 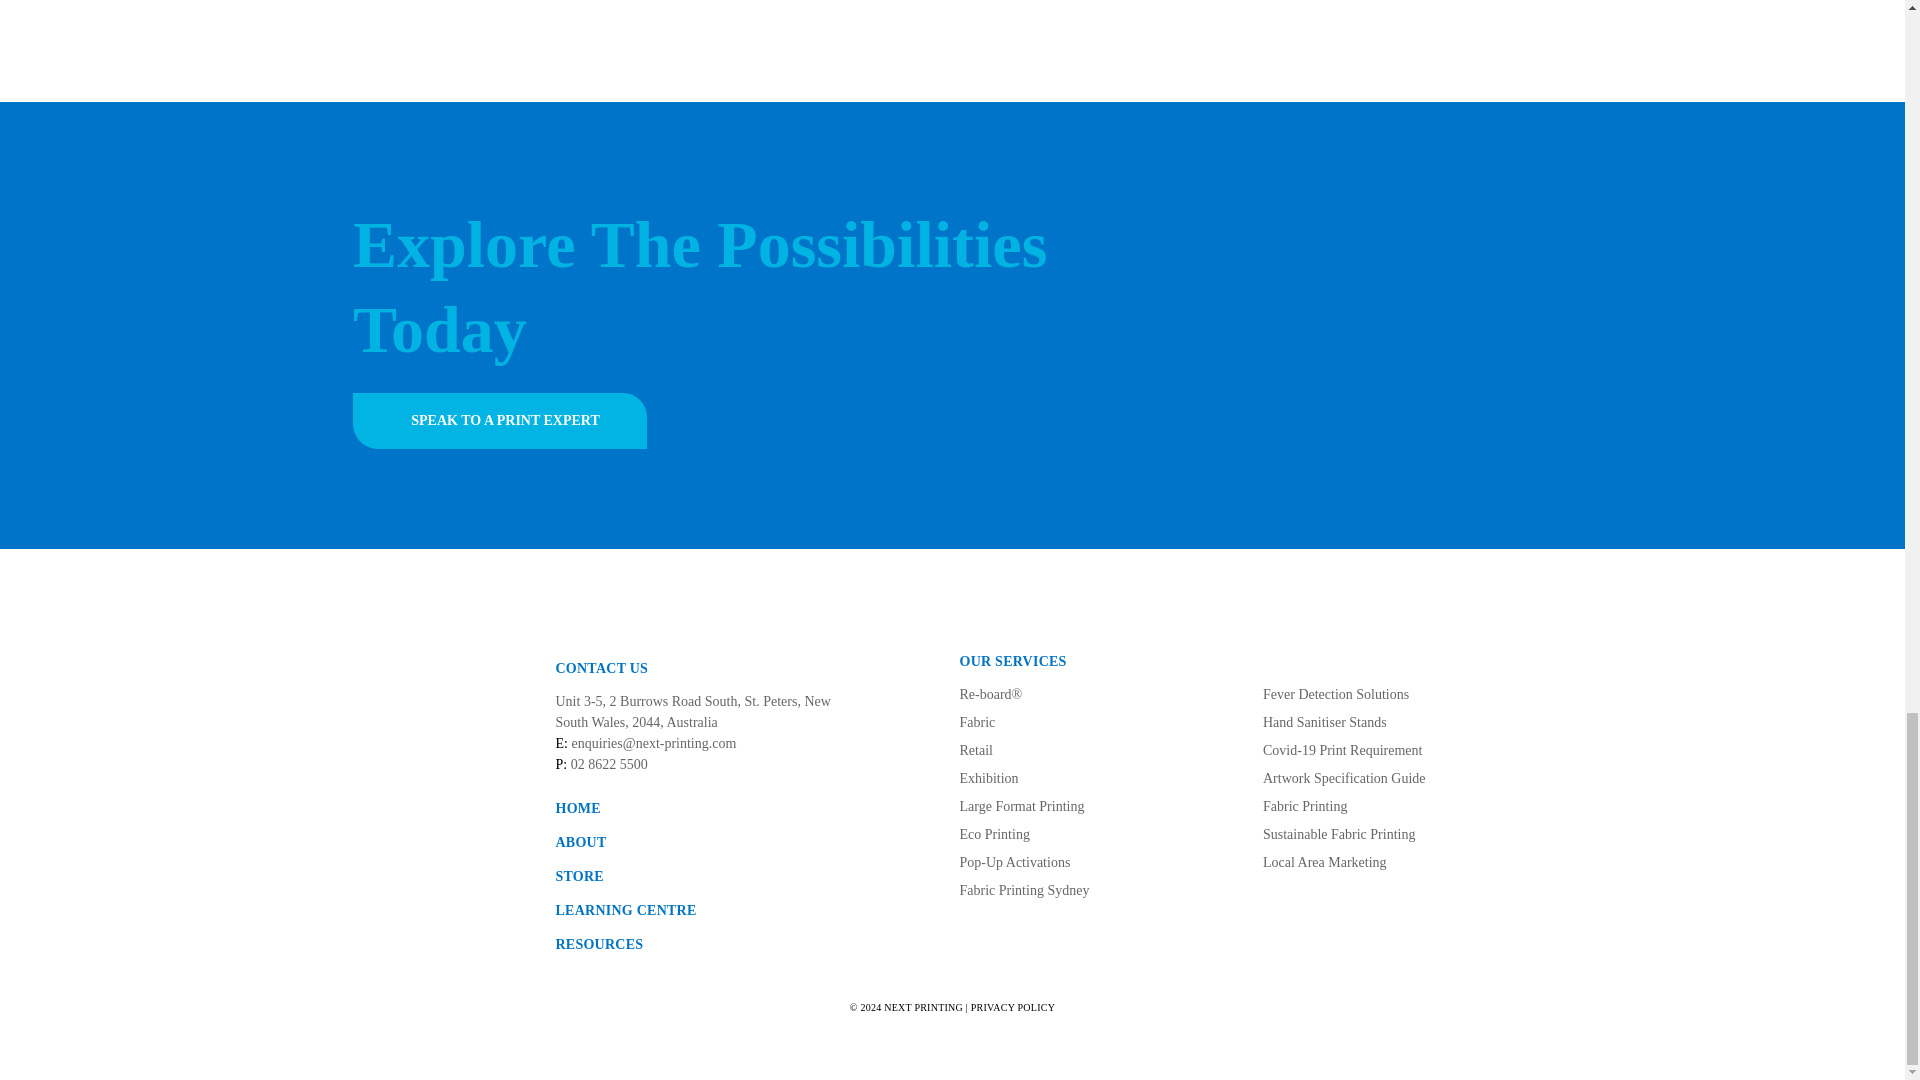 I want to click on HOME, so click(x=578, y=808).